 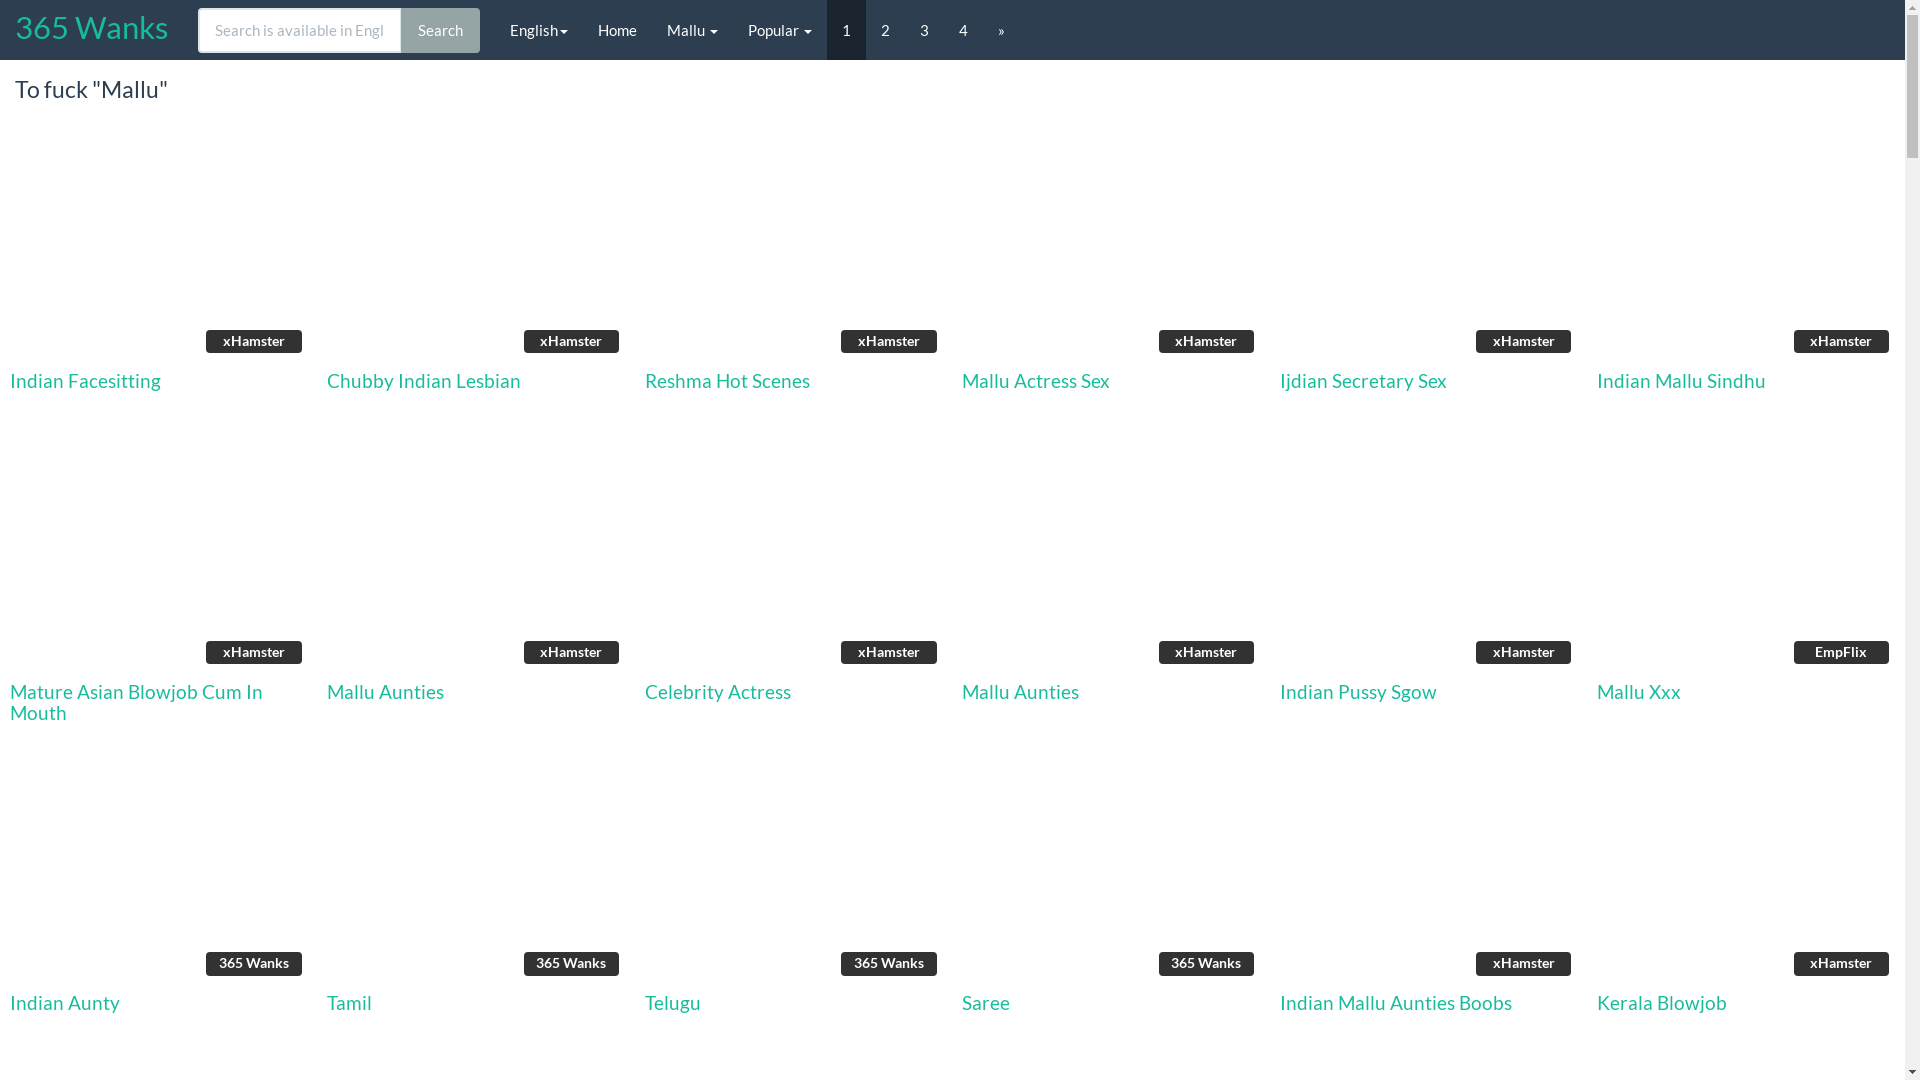 I want to click on English, so click(x=539, y=30).